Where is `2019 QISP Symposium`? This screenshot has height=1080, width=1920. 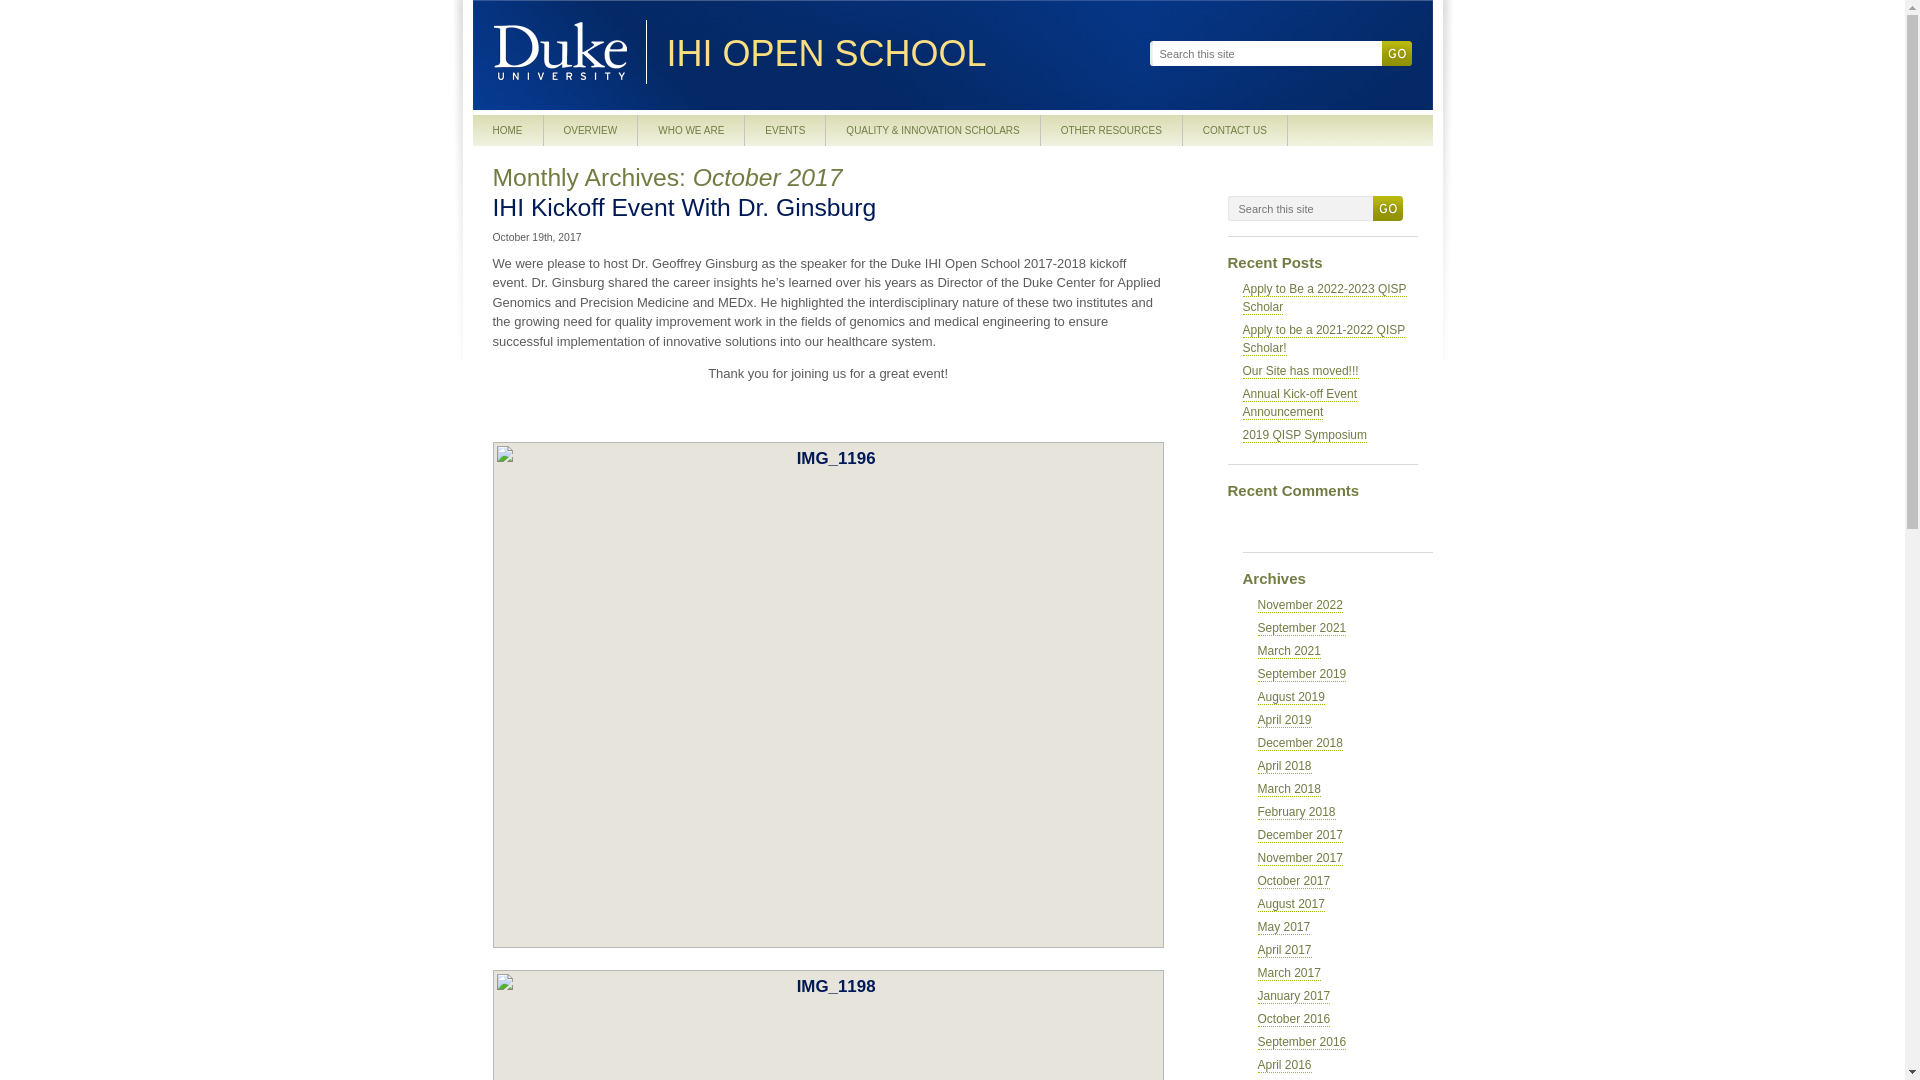 2019 QISP Symposium is located at coordinates (1304, 434).